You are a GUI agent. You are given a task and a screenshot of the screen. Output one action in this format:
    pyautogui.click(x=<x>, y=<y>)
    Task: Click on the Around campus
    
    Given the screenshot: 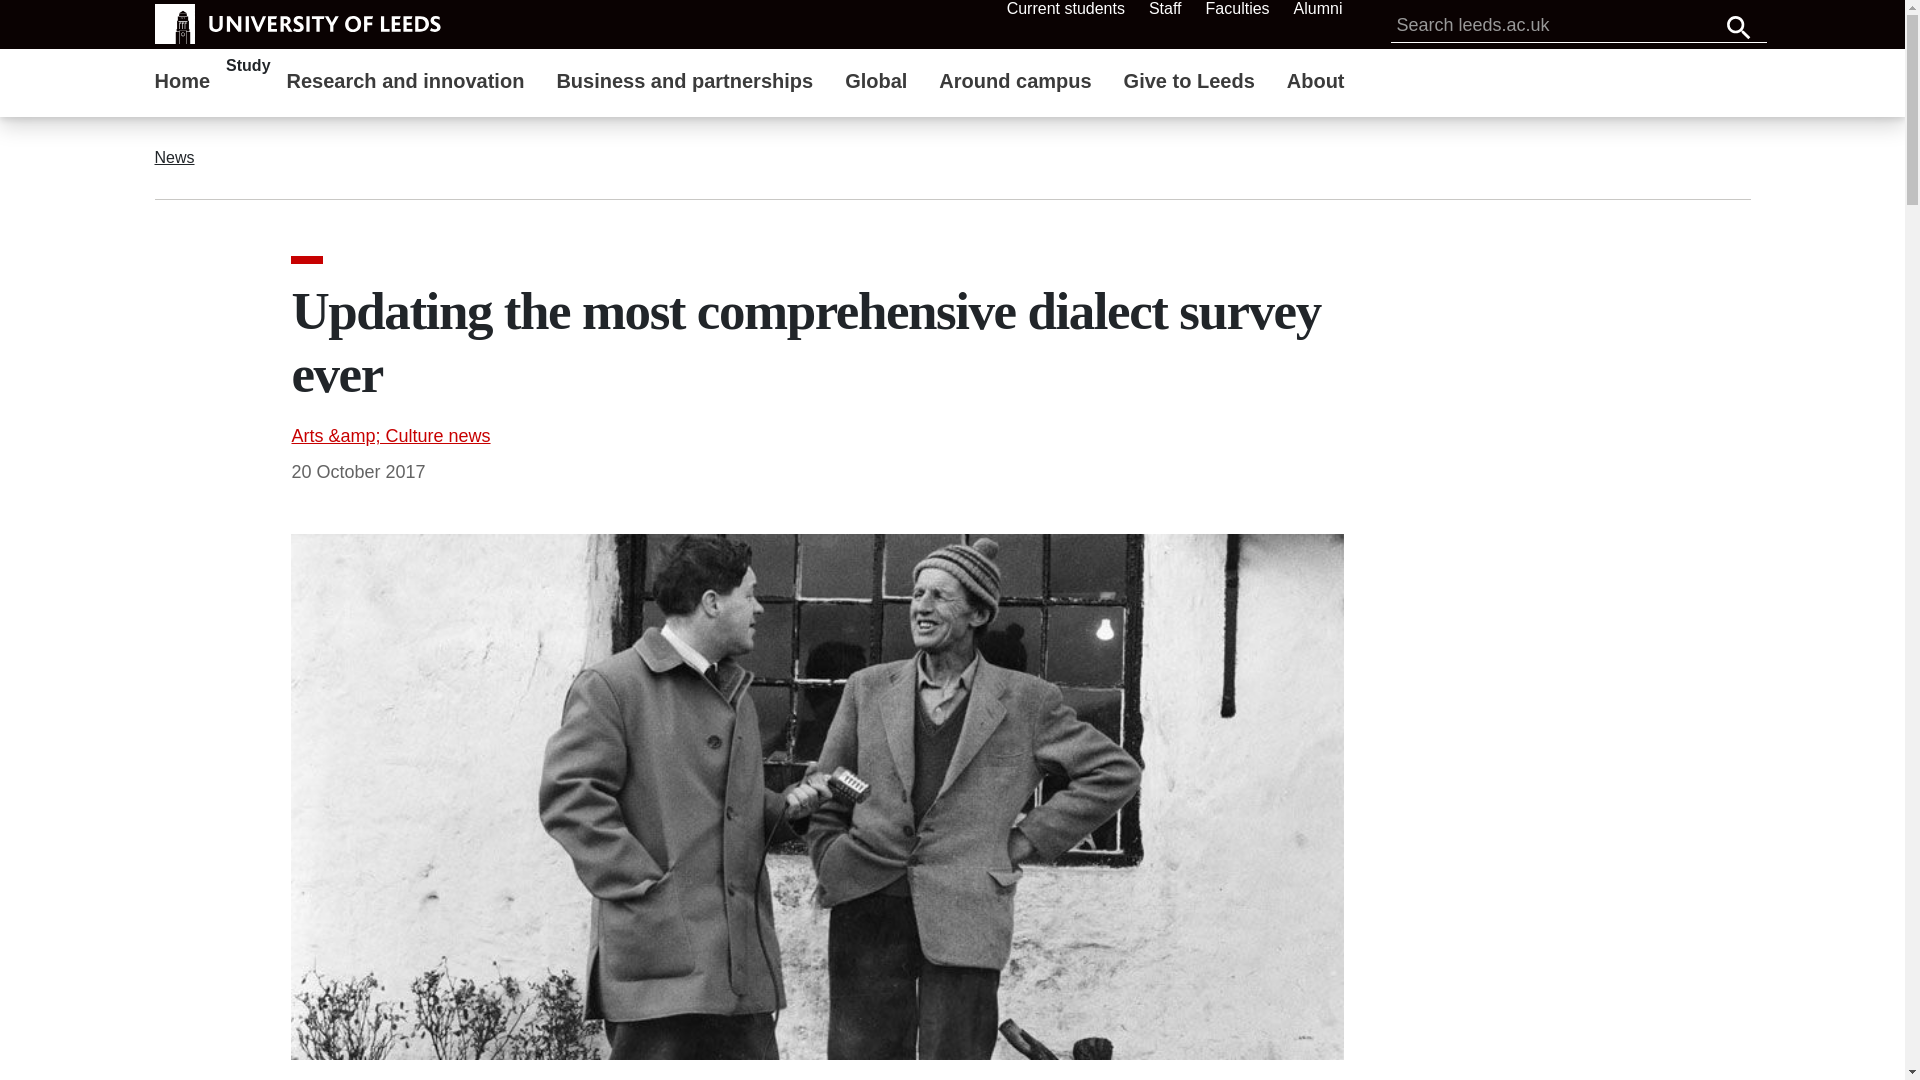 What is the action you would take?
    pyautogui.click(x=1015, y=83)
    